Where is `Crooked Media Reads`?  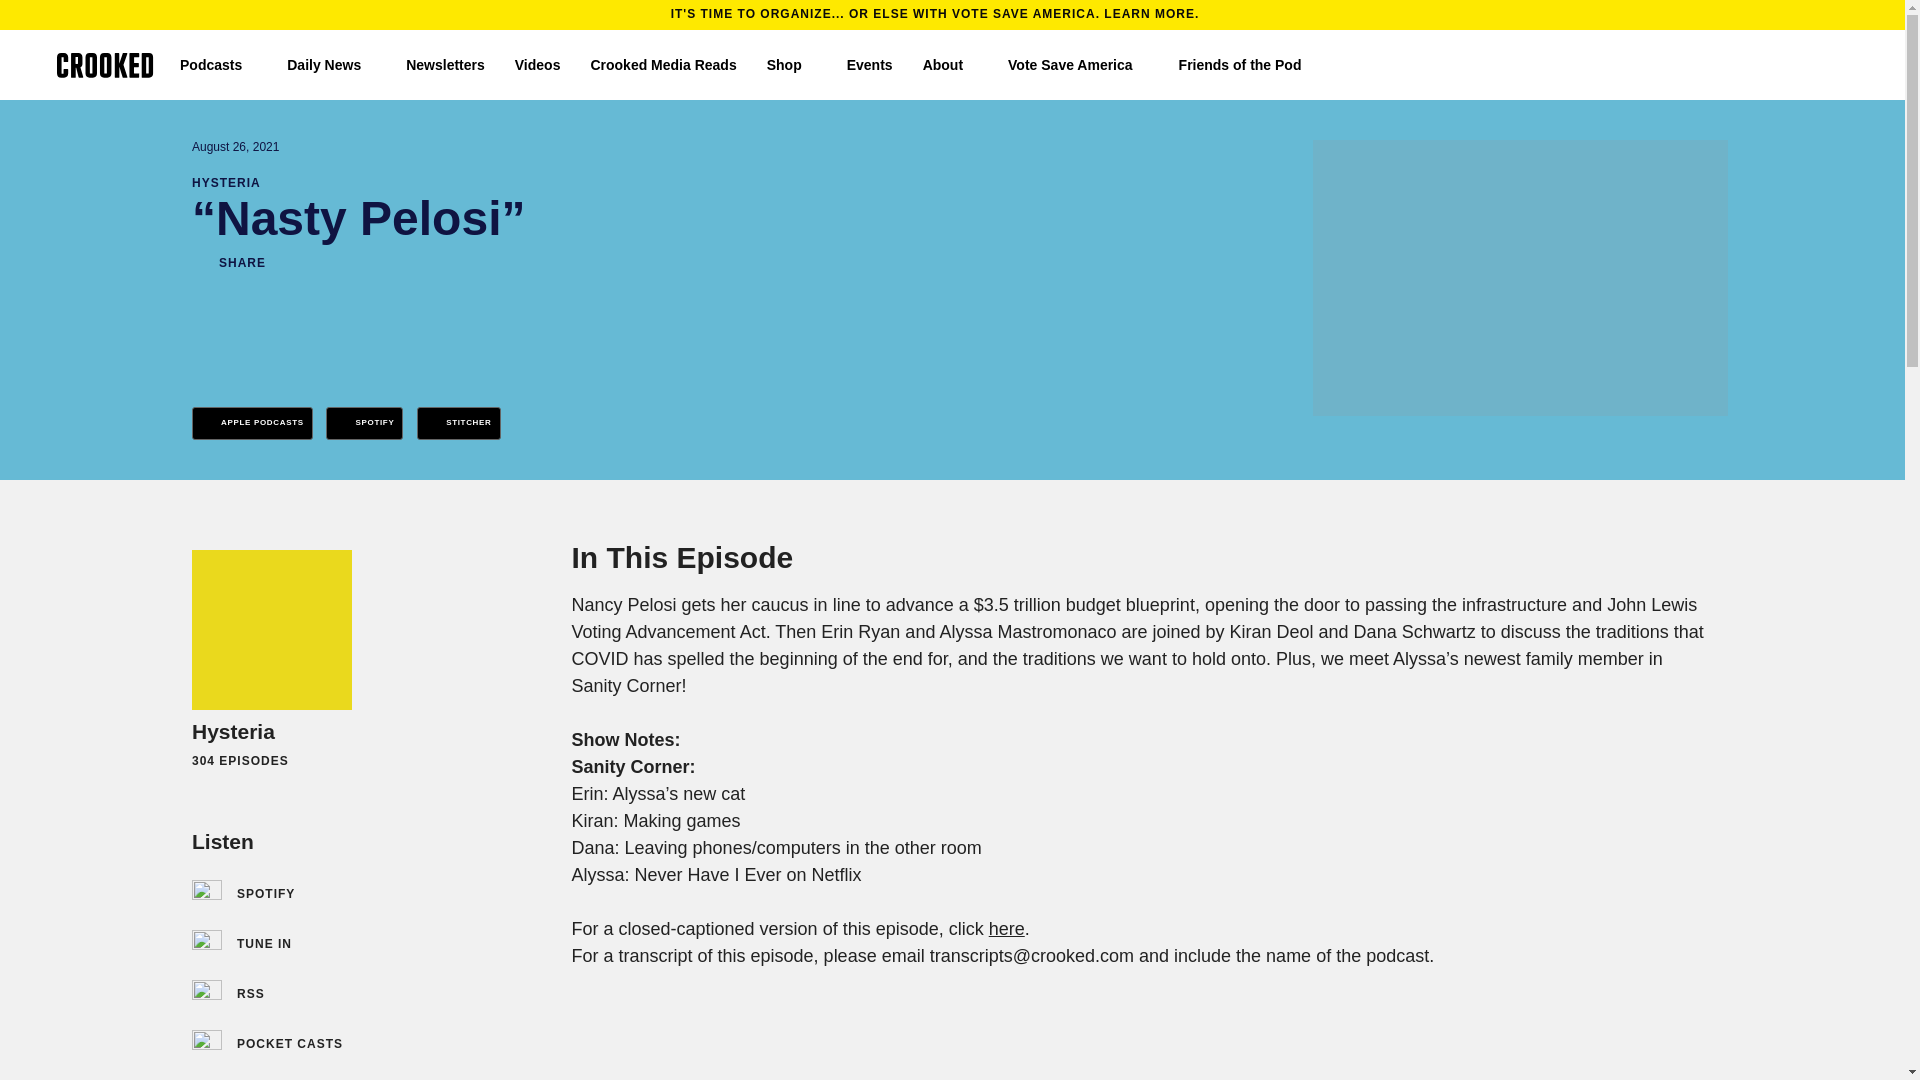 Crooked Media Reads is located at coordinates (662, 64).